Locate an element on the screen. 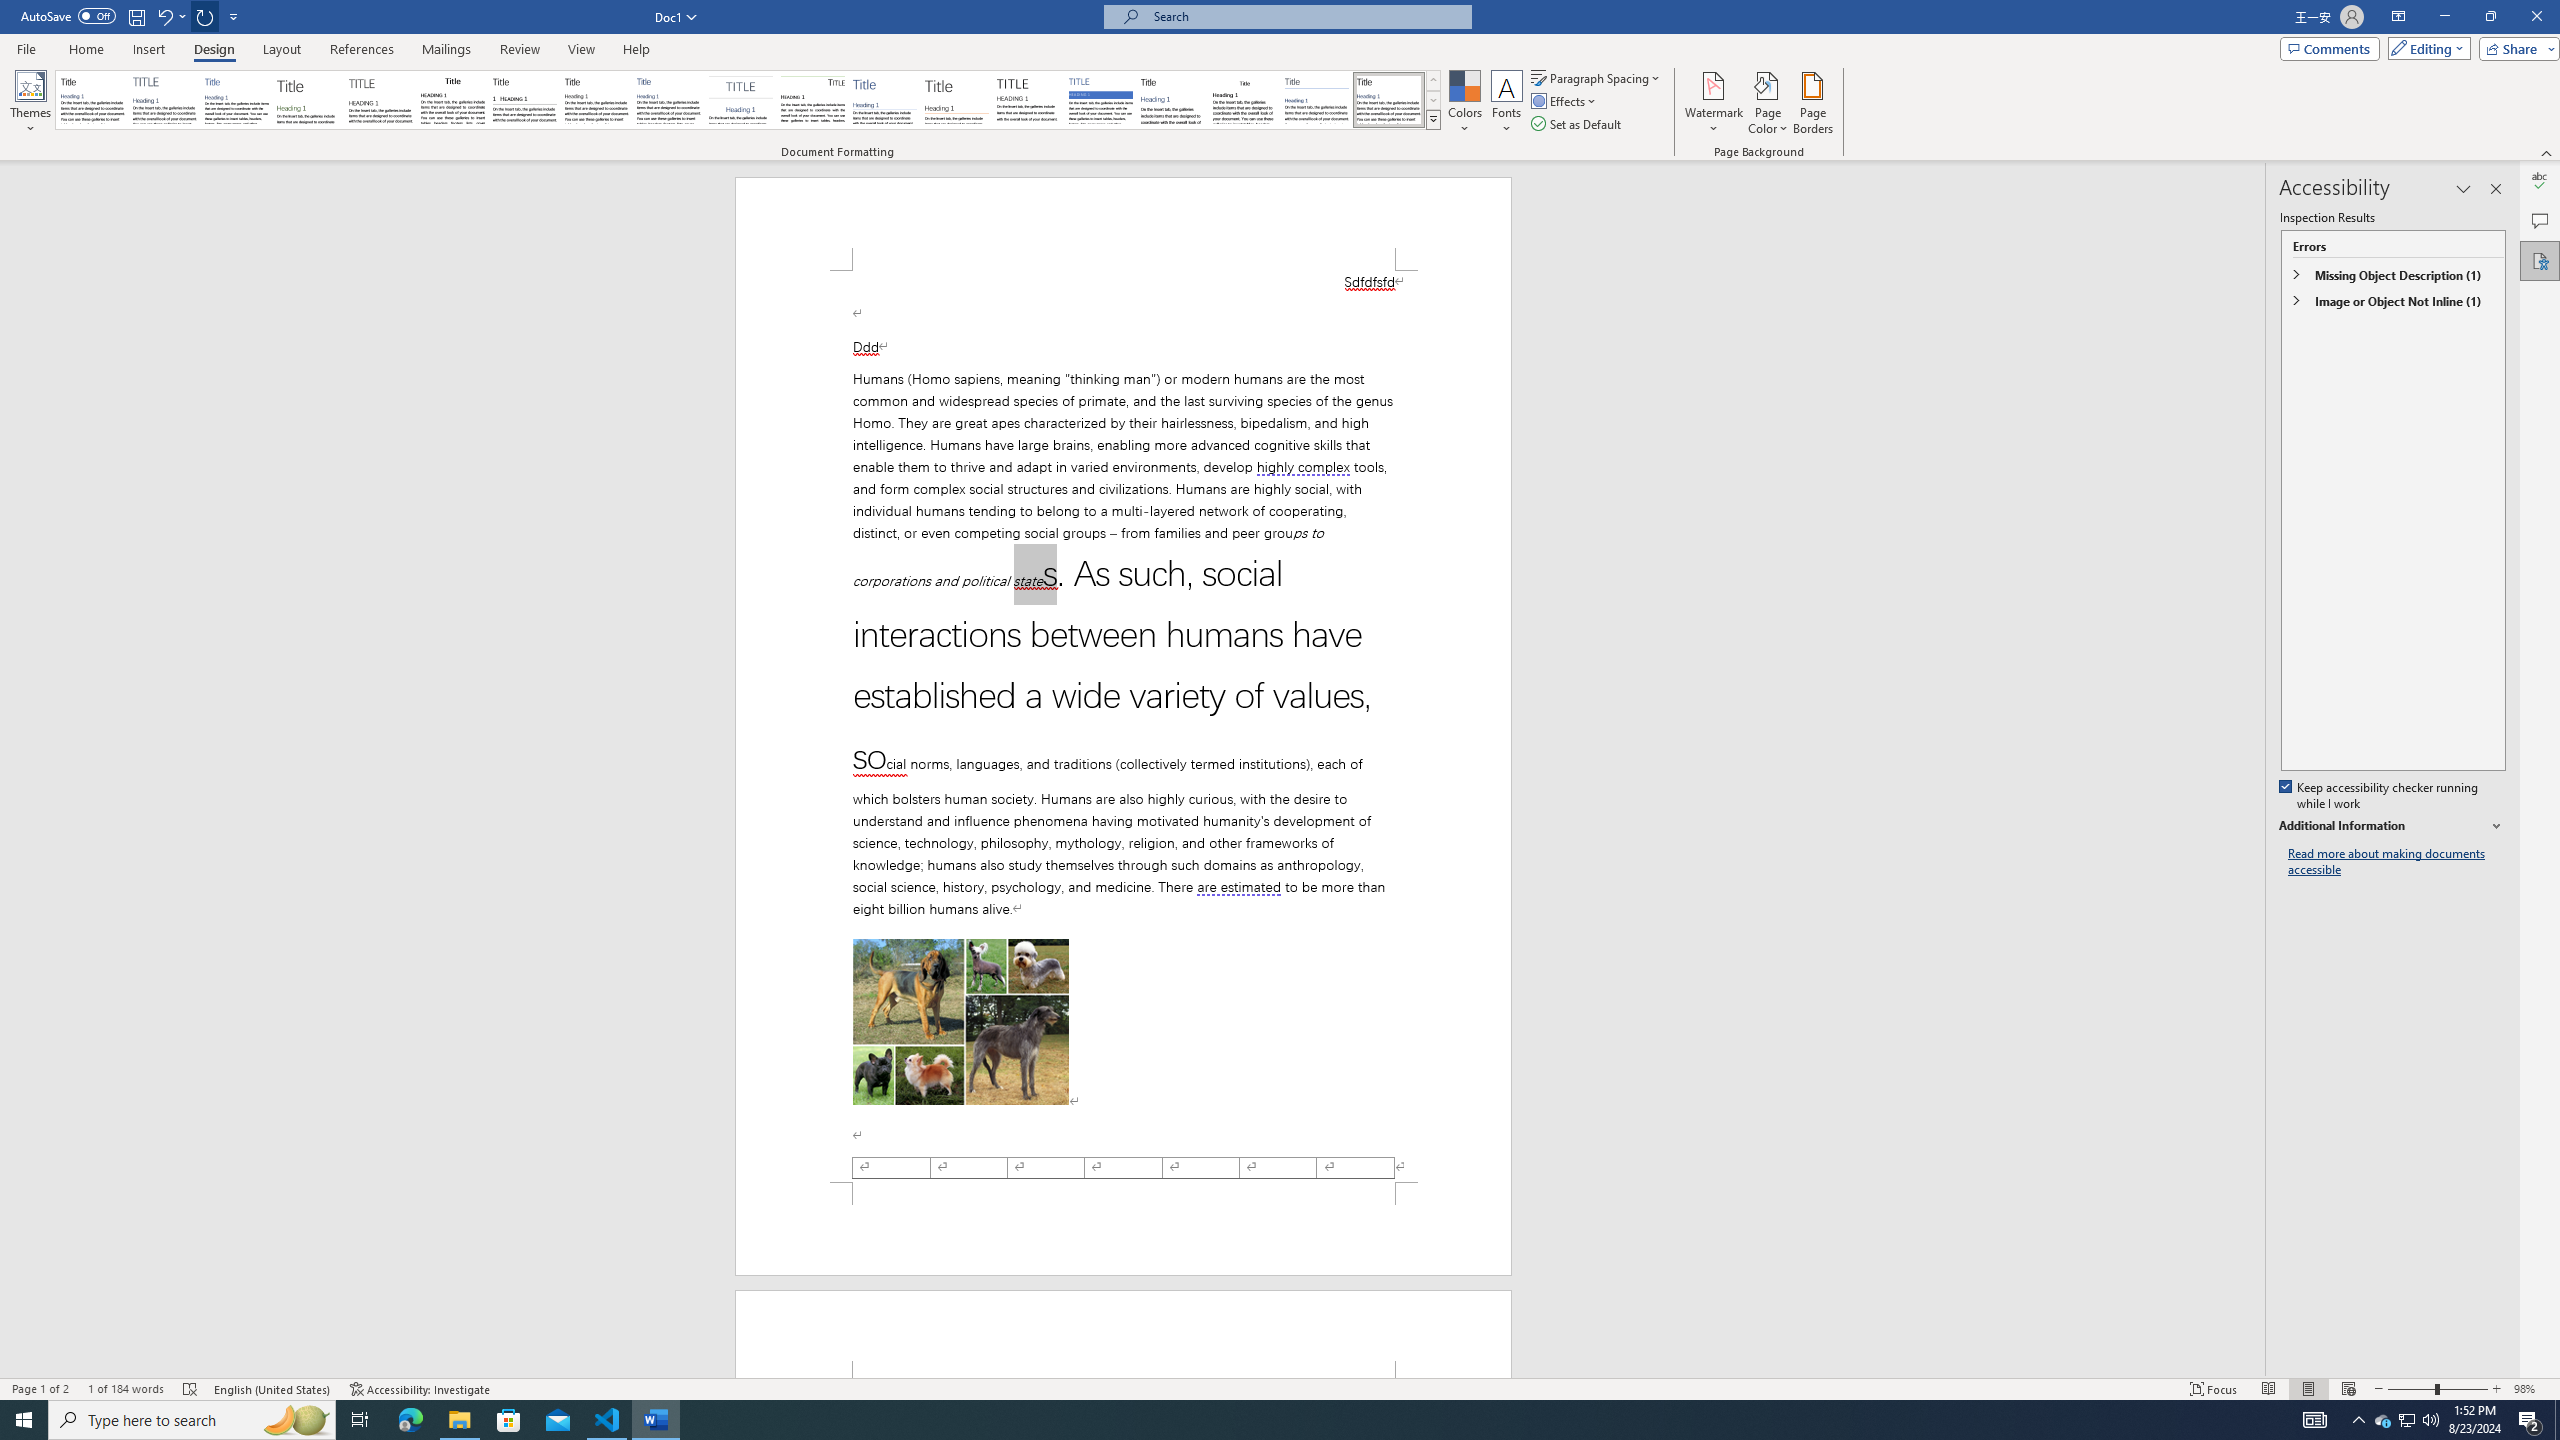 This screenshot has height=1440, width=2560. Minimalist is located at coordinates (1028, 100).